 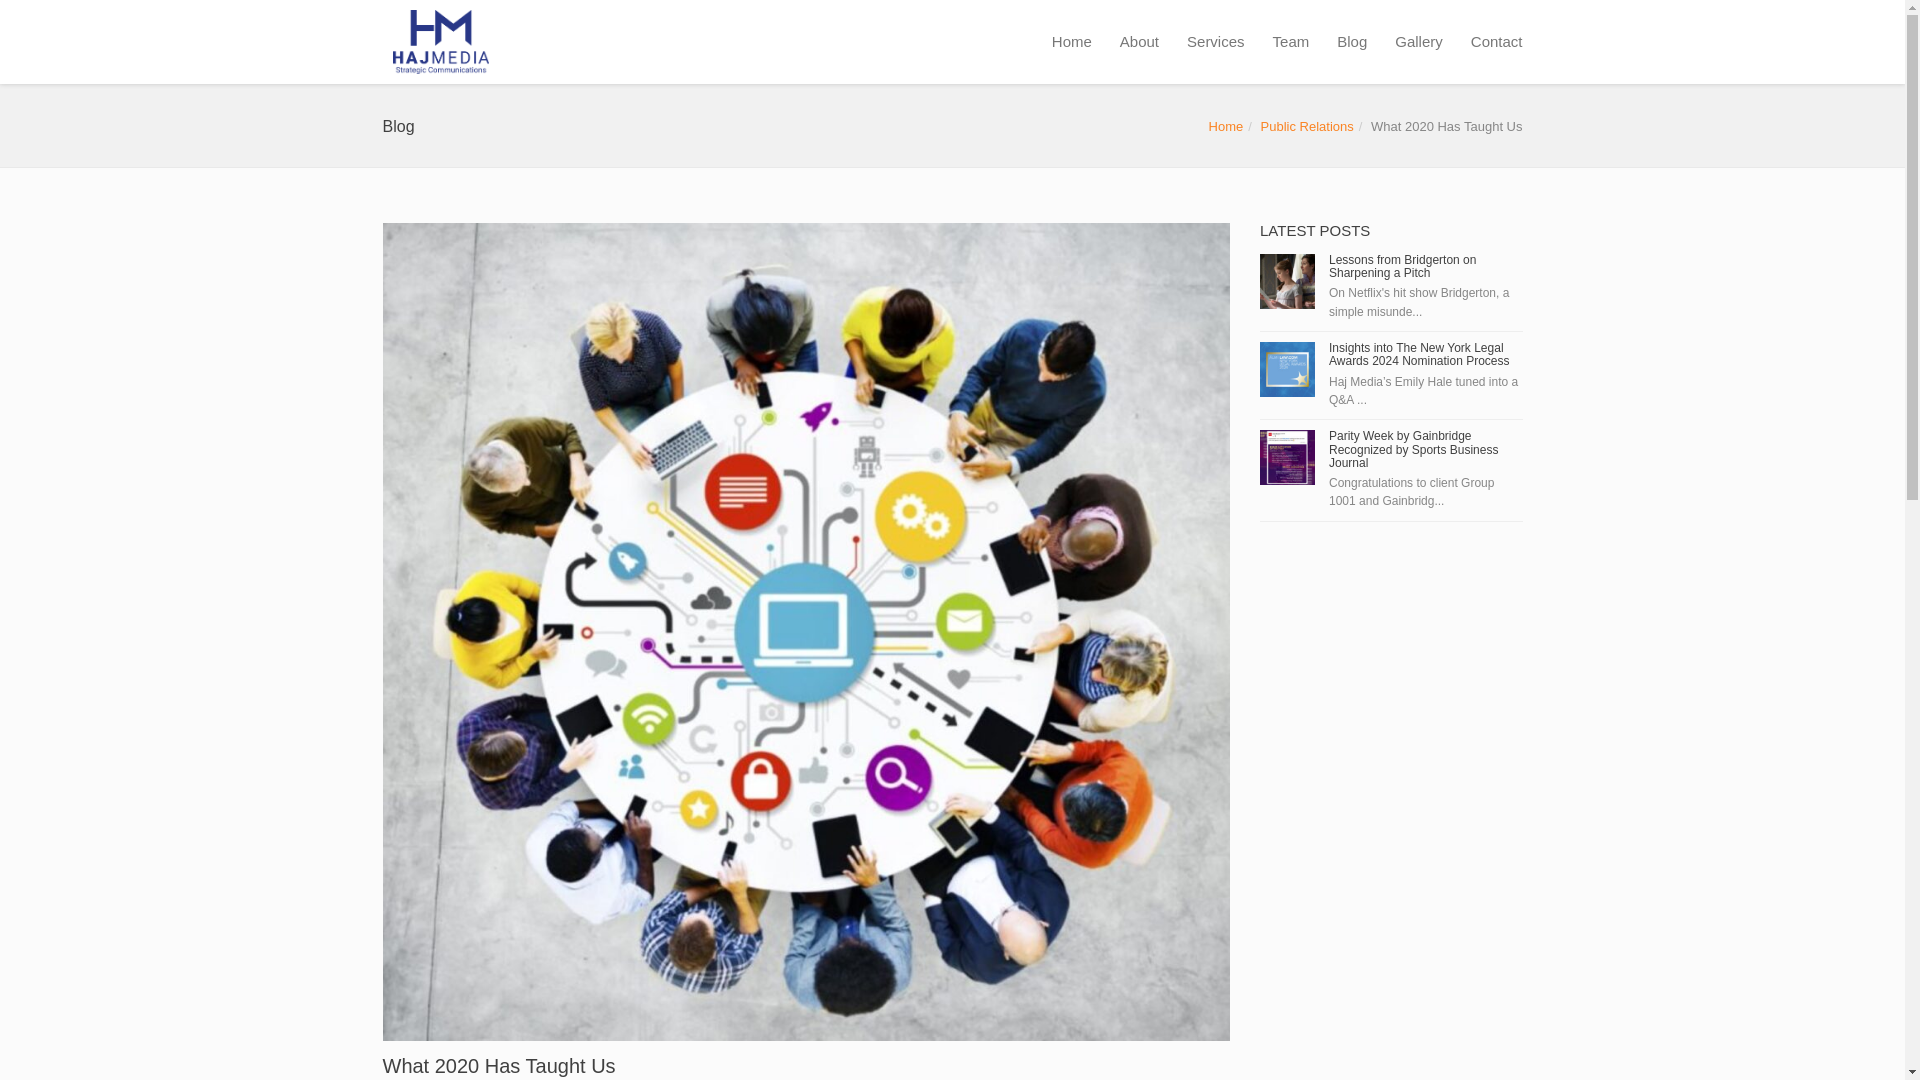 What do you see at coordinates (1418, 42) in the screenshot?
I see `Gallery` at bounding box center [1418, 42].